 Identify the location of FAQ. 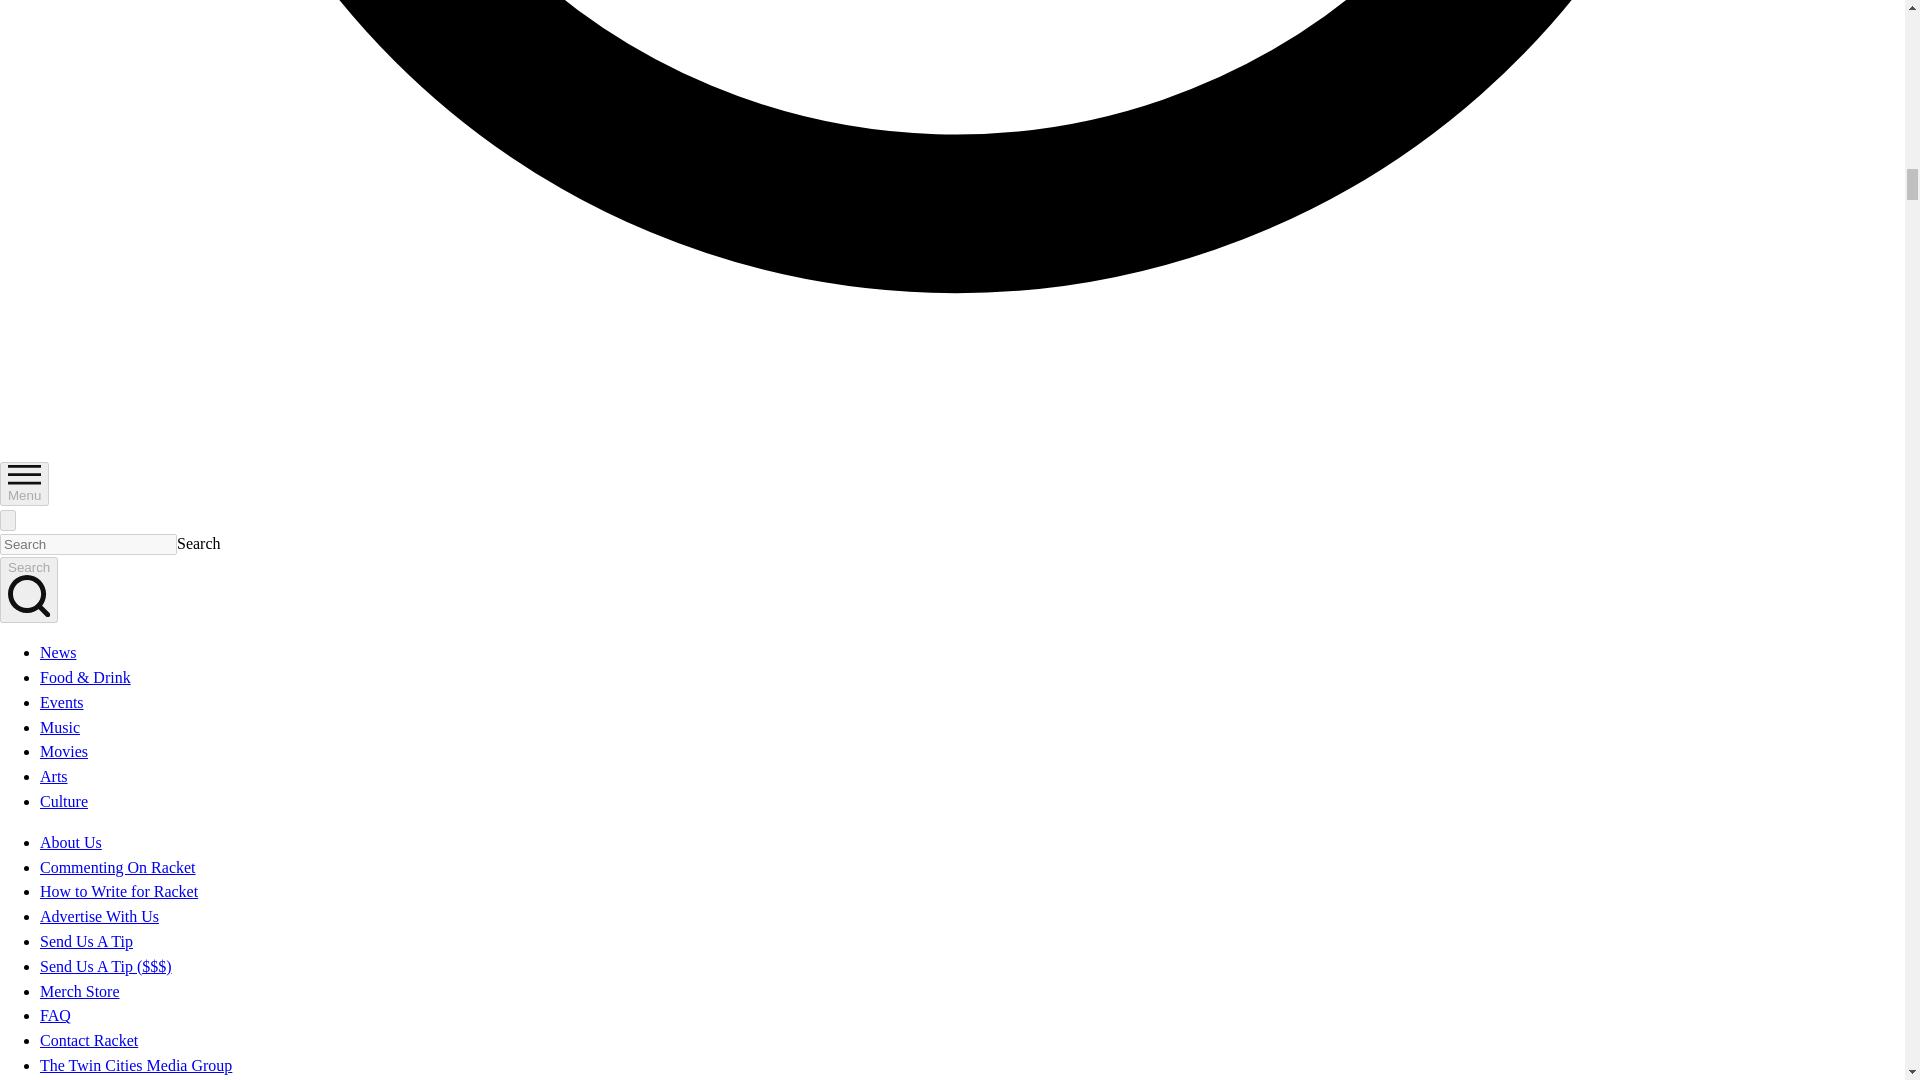
(56, 1014).